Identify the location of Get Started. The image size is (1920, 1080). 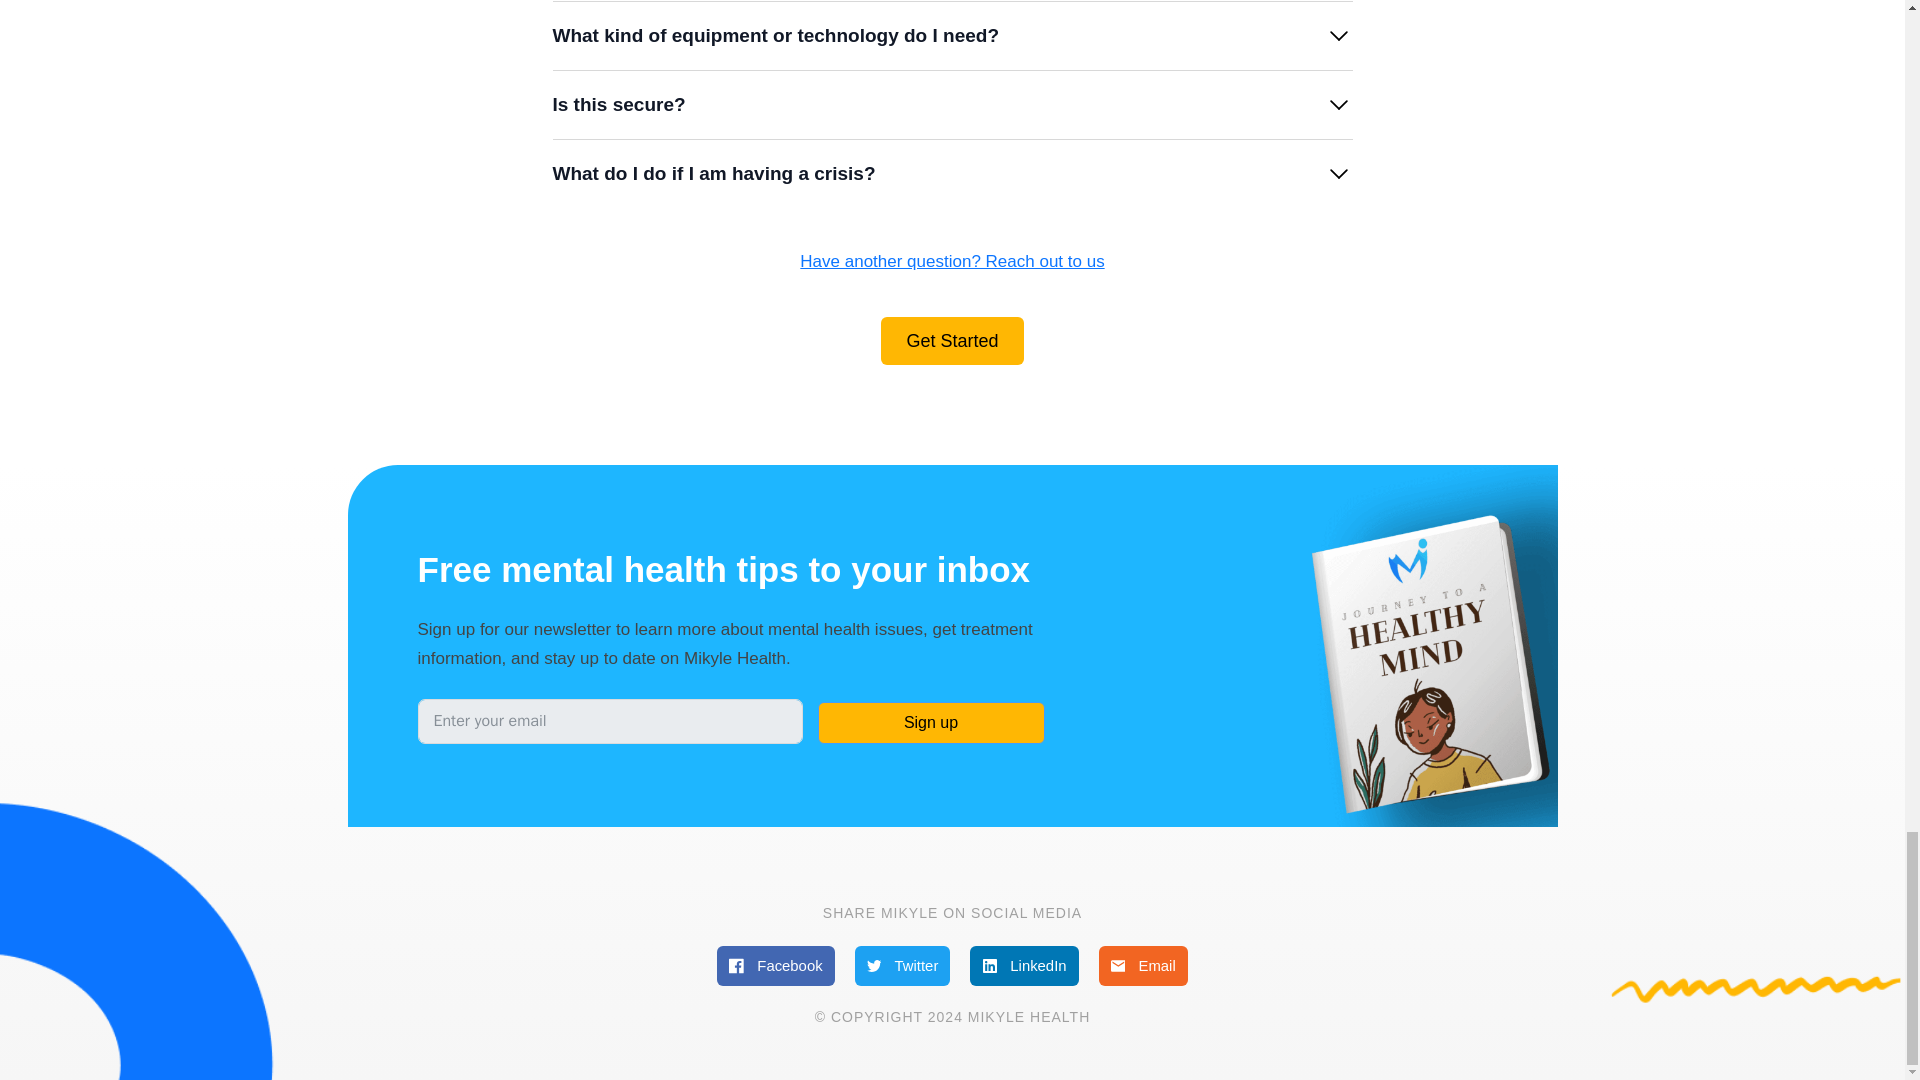
(952, 341).